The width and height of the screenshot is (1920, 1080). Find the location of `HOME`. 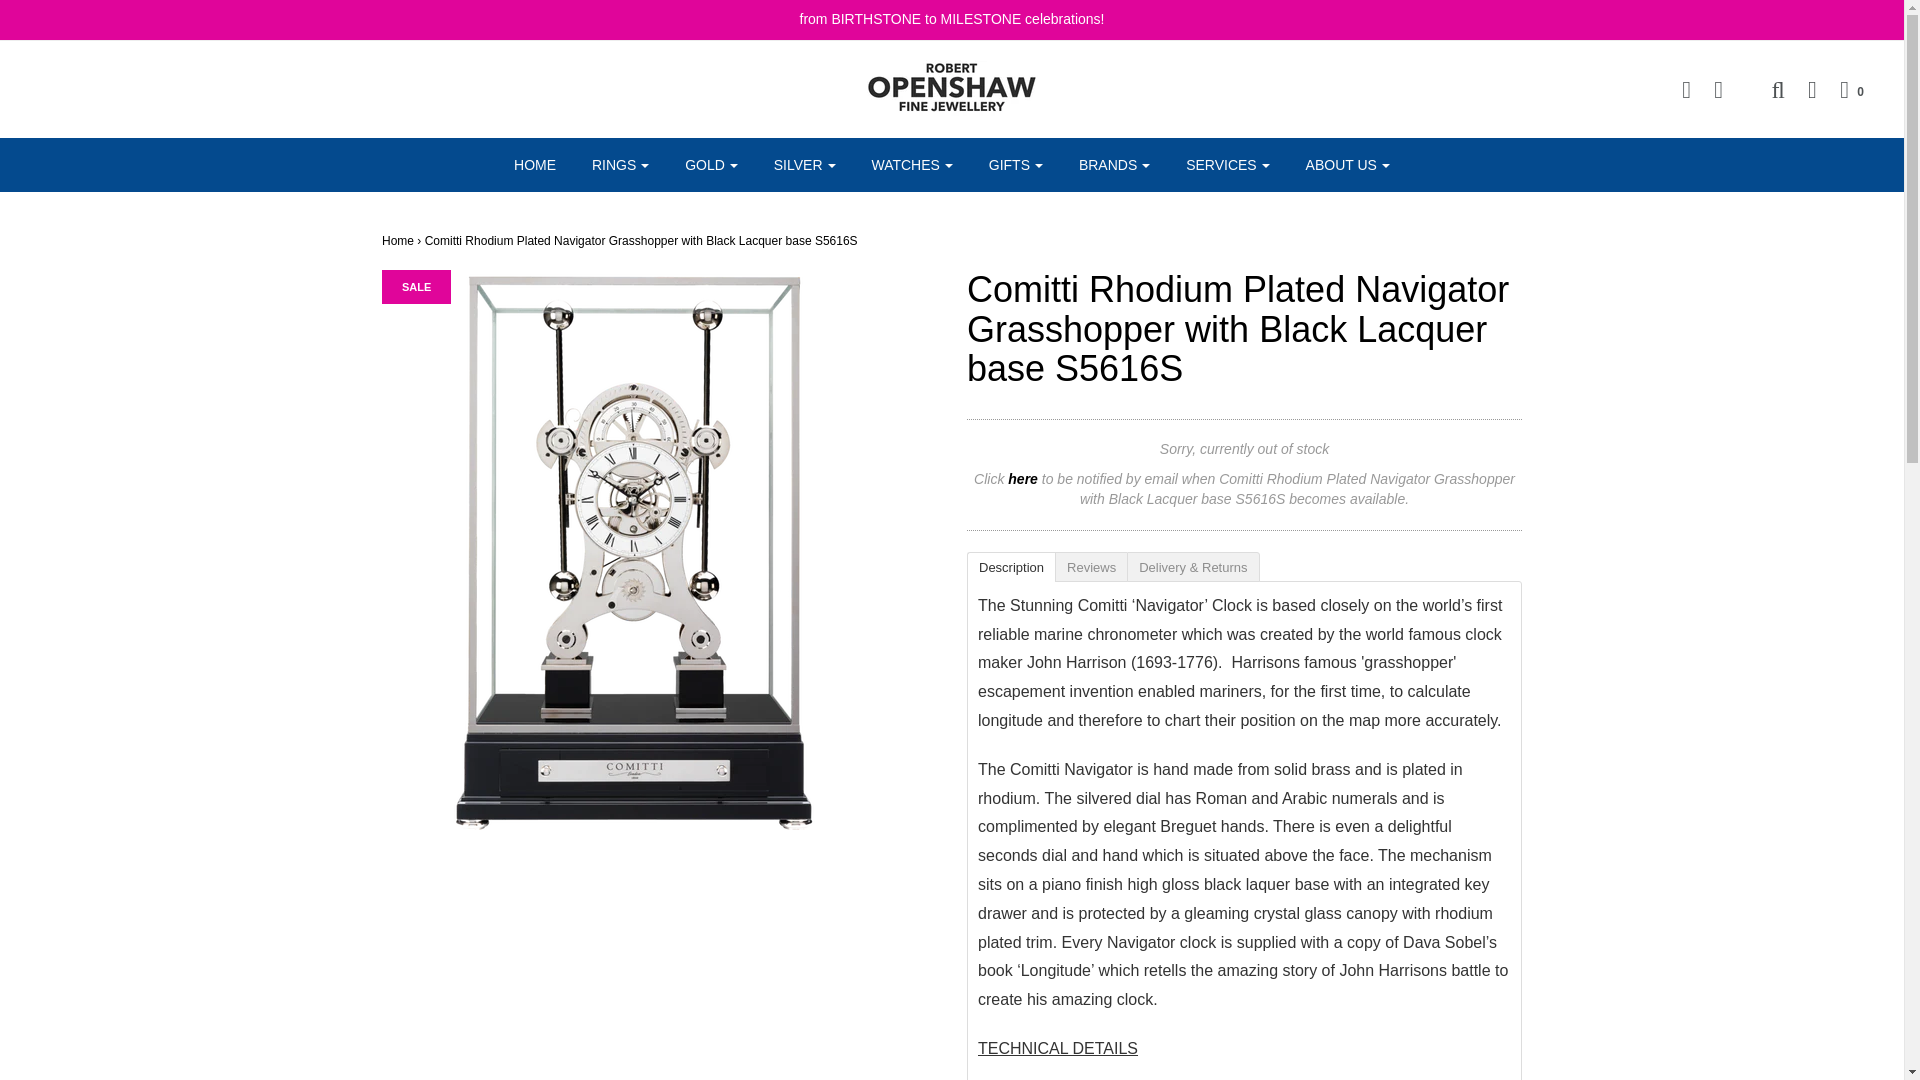

HOME is located at coordinates (534, 164).